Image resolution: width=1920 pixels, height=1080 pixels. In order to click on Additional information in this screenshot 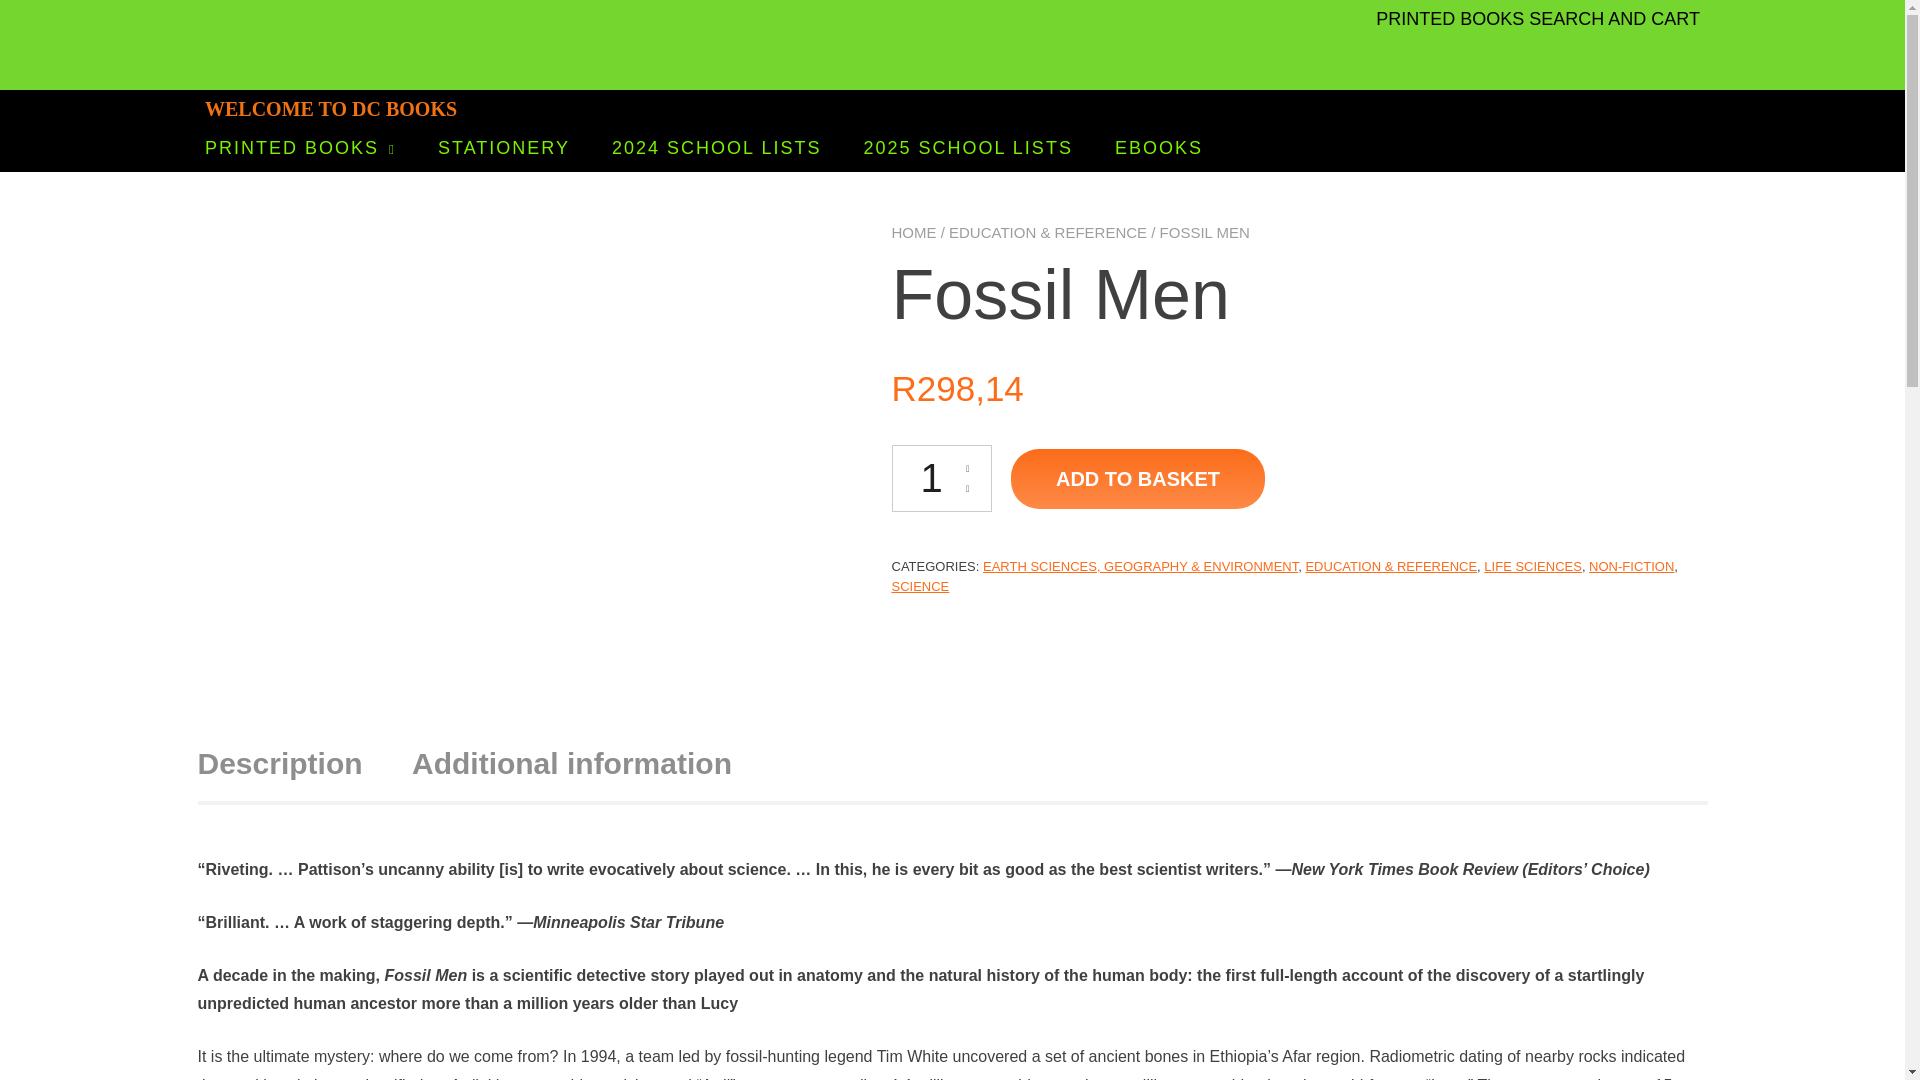, I will do `click(572, 764)`.